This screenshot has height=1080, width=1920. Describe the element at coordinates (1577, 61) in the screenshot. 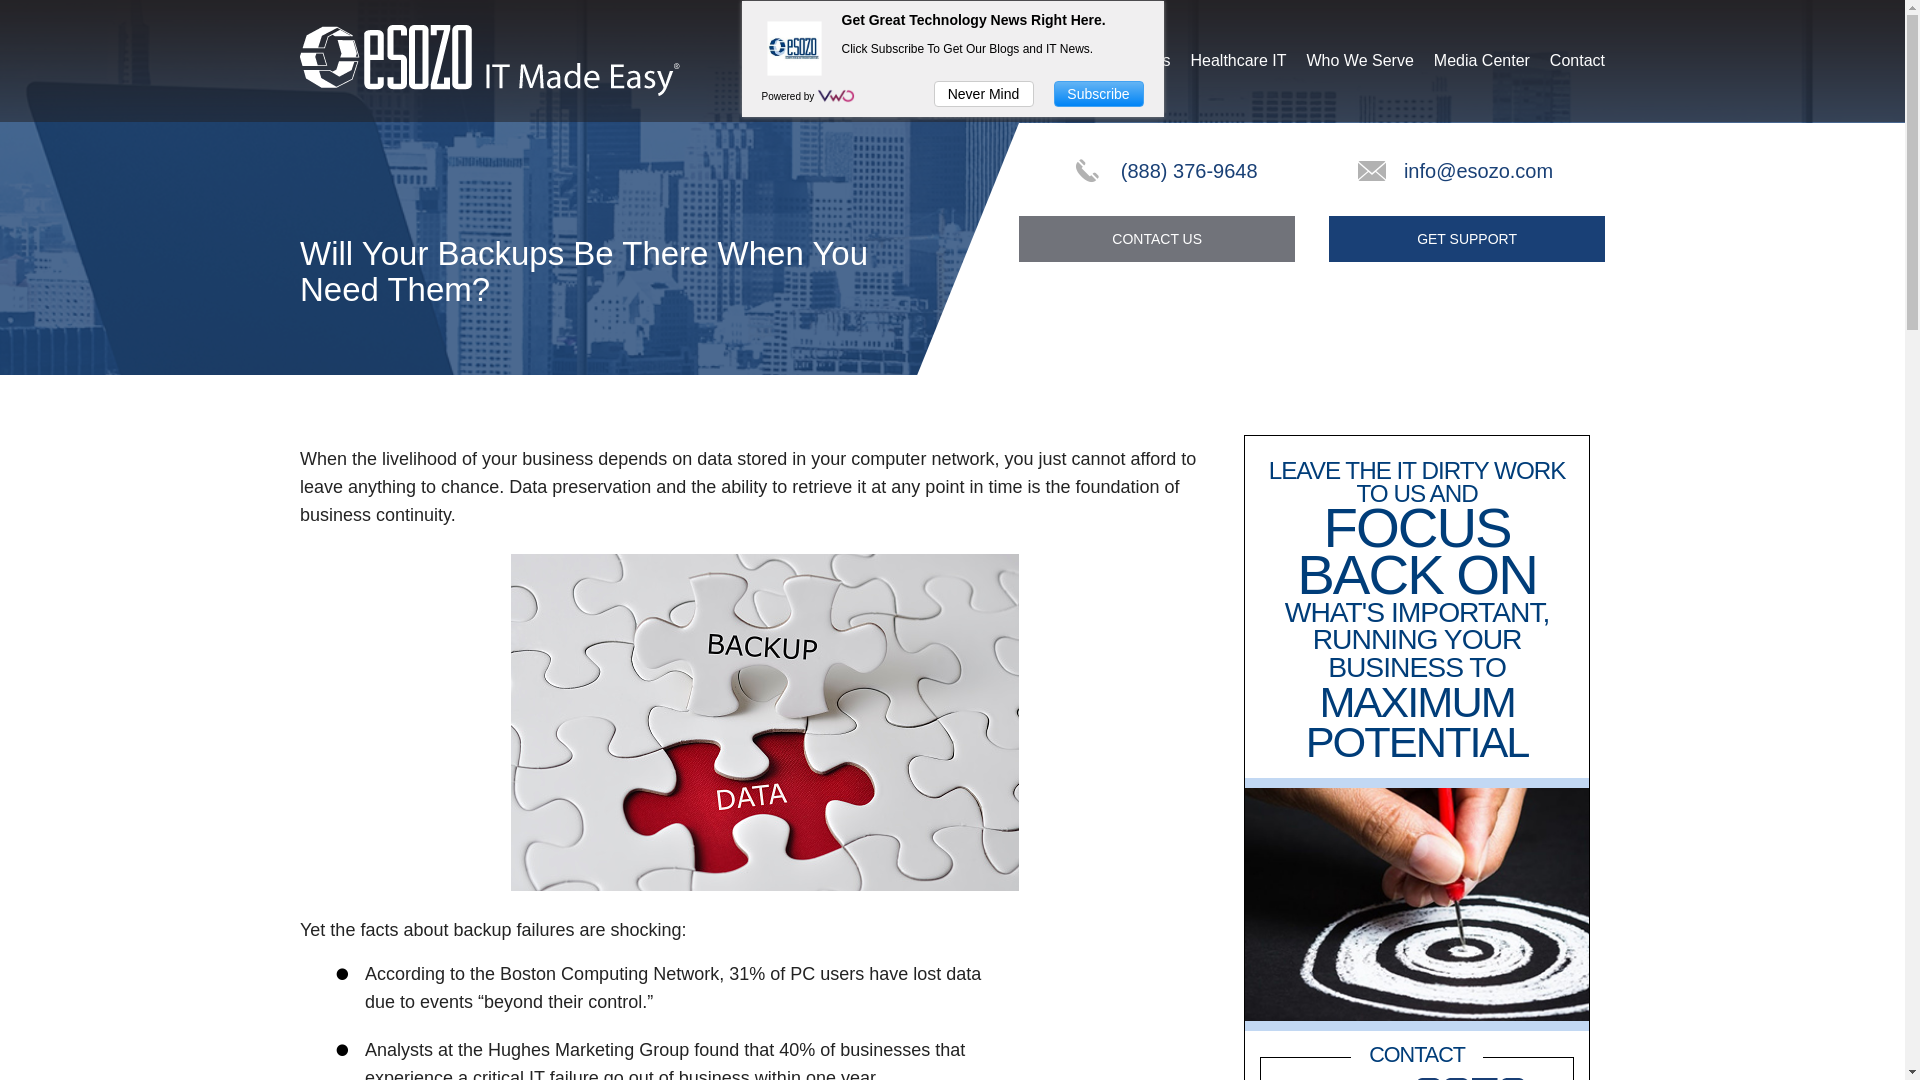

I see `Contact` at that location.